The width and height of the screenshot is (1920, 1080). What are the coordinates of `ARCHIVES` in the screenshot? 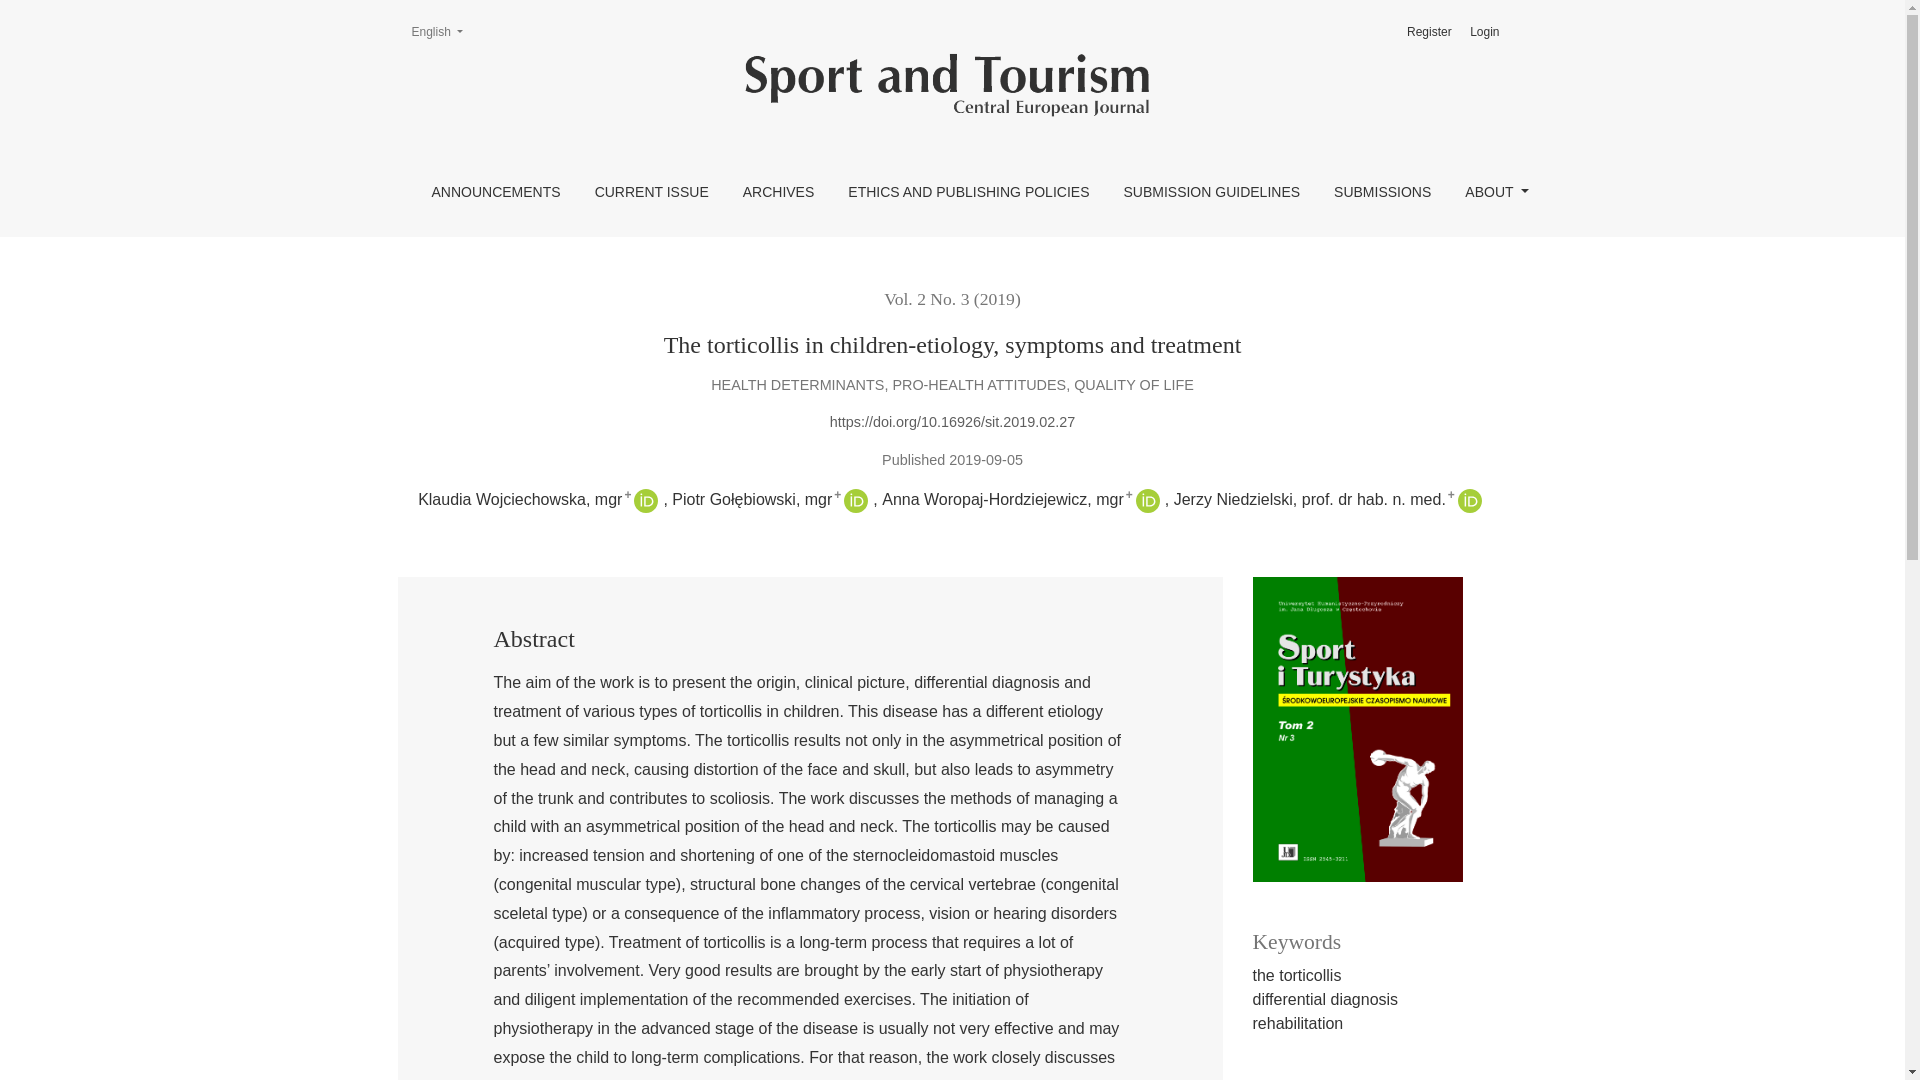 It's located at (778, 192).